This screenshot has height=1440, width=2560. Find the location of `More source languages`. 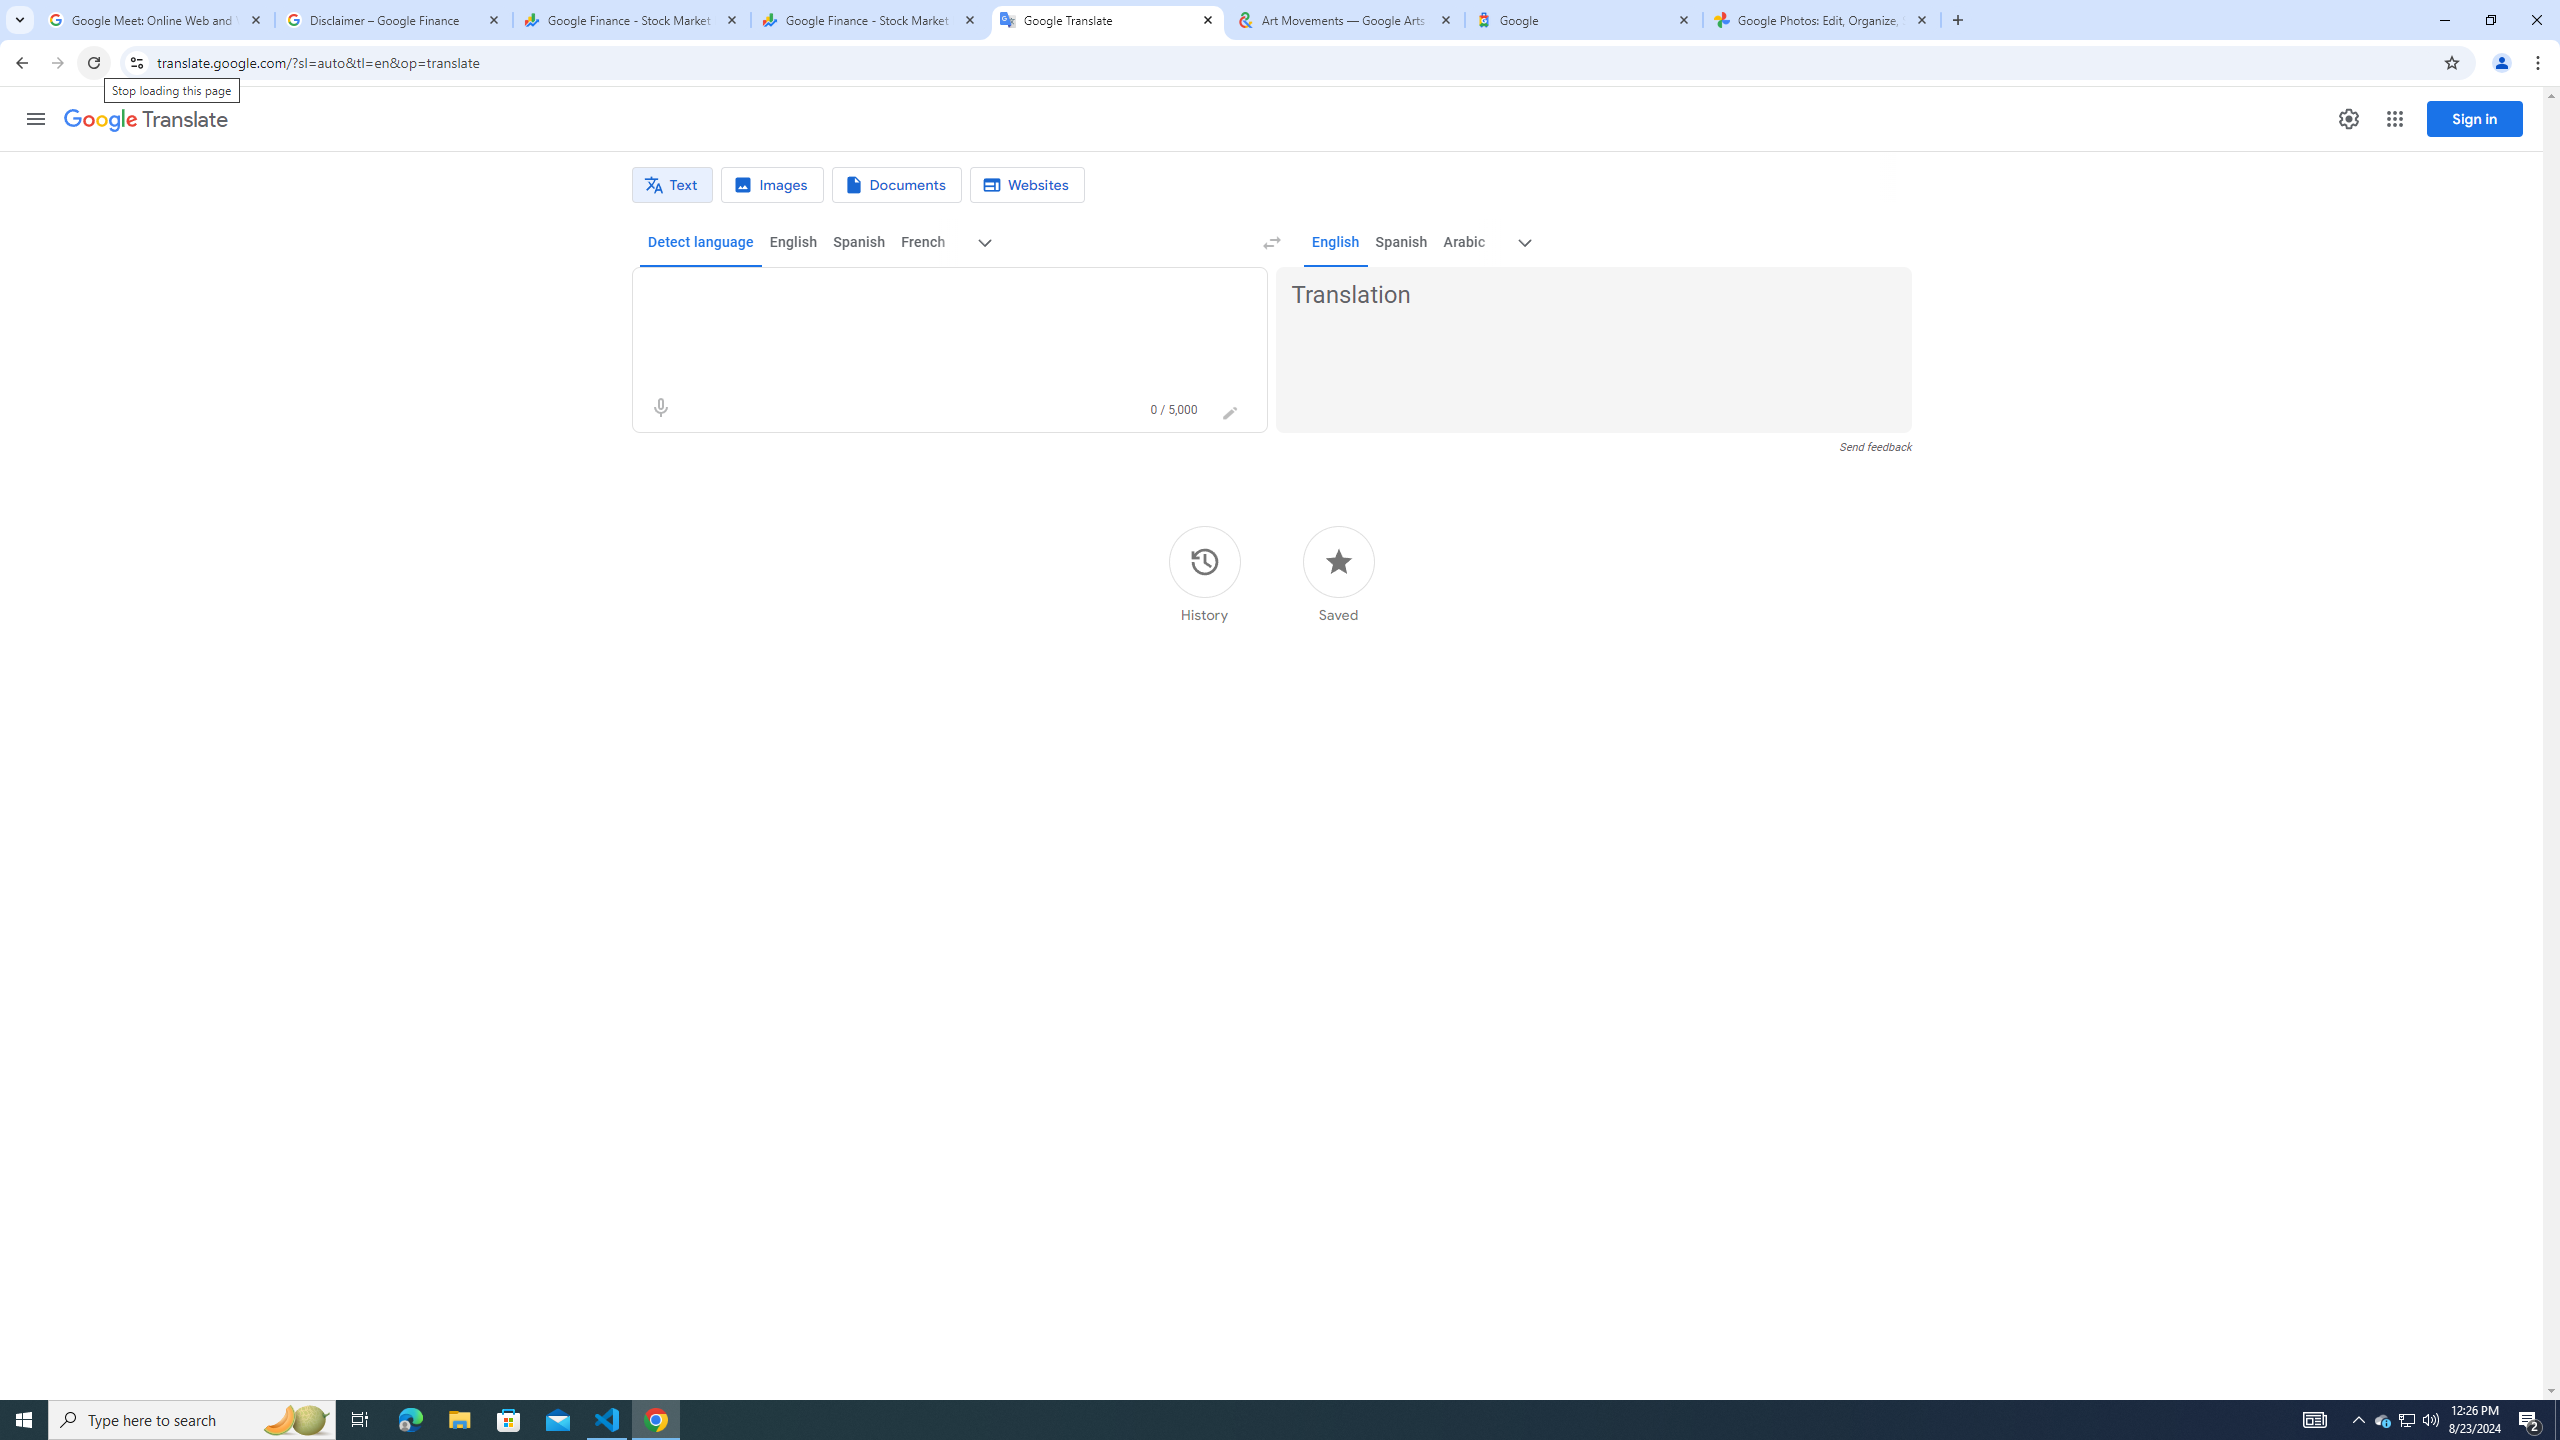

More source languages is located at coordinates (986, 243).